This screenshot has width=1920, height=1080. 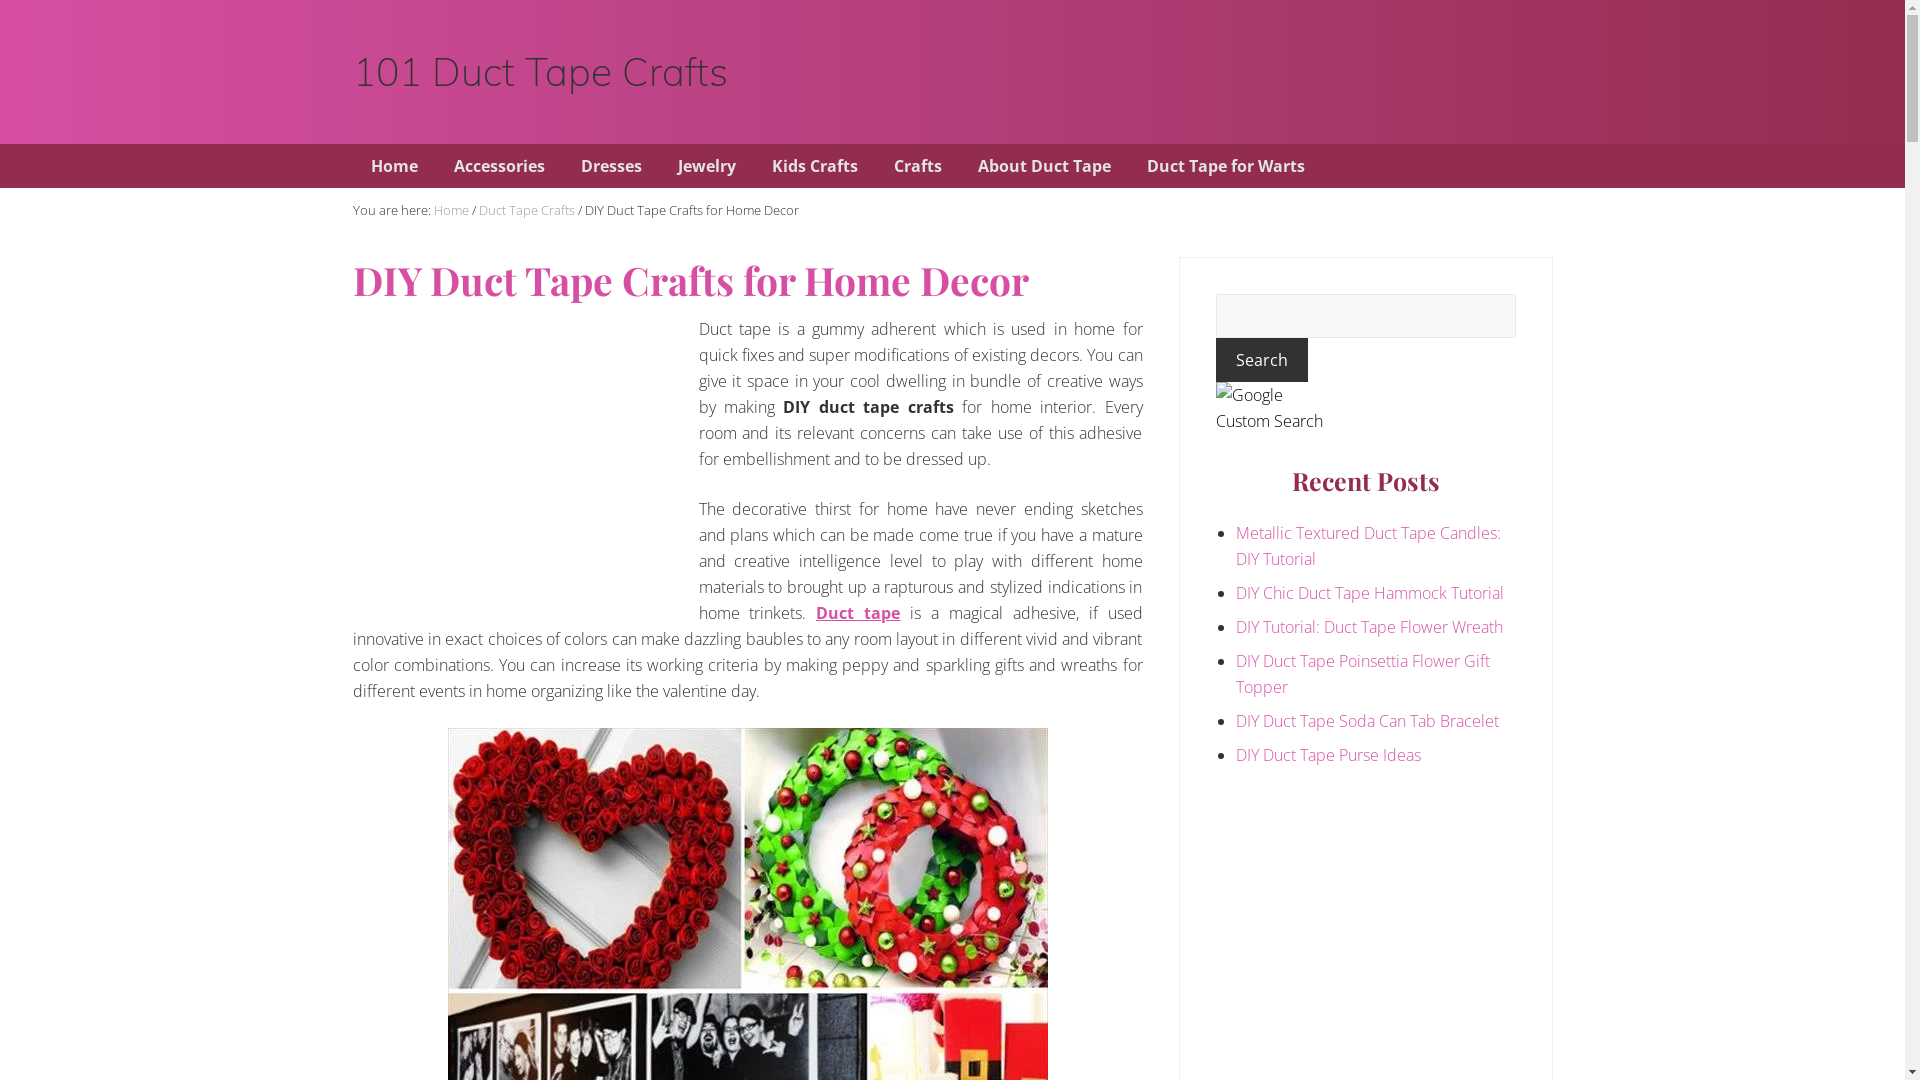 What do you see at coordinates (500, 166) in the screenshot?
I see `Accessories` at bounding box center [500, 166].